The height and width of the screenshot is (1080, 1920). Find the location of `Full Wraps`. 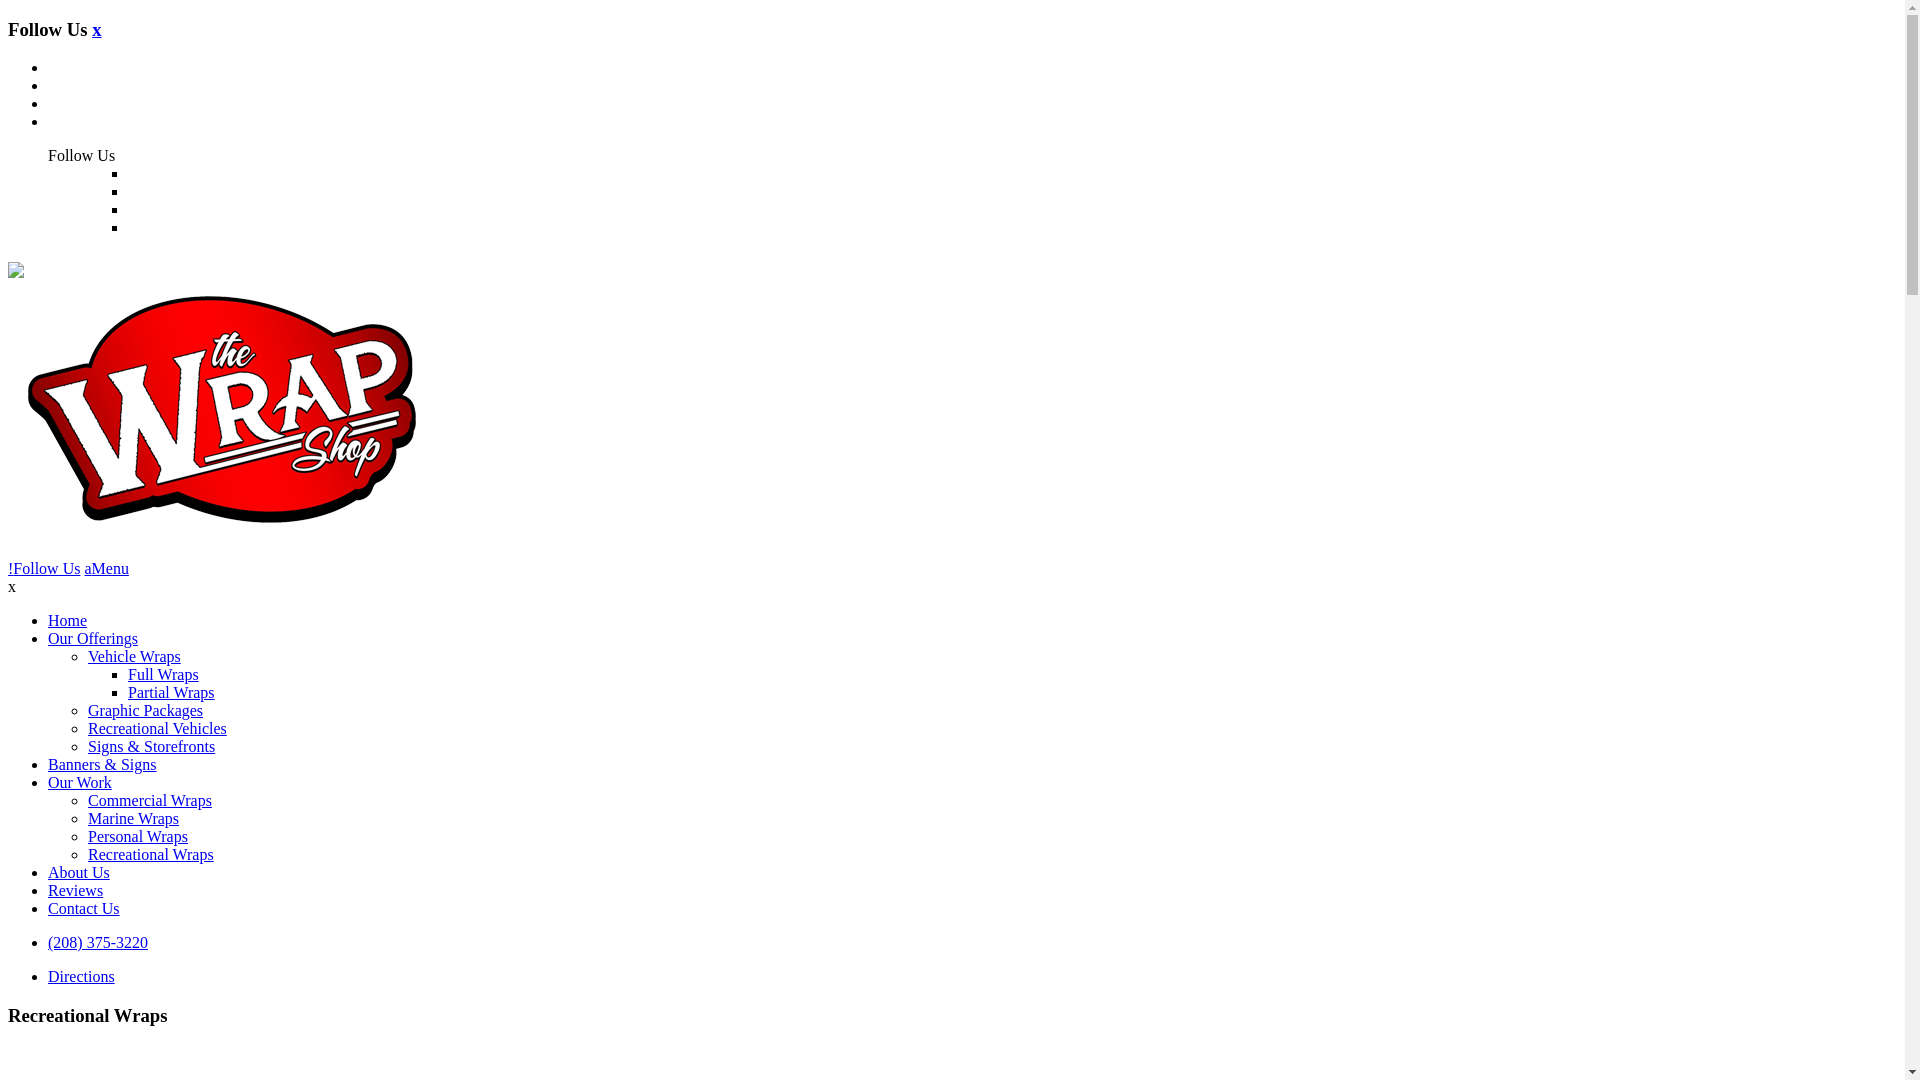

Full Wraps is located at coordinates (164, 674).